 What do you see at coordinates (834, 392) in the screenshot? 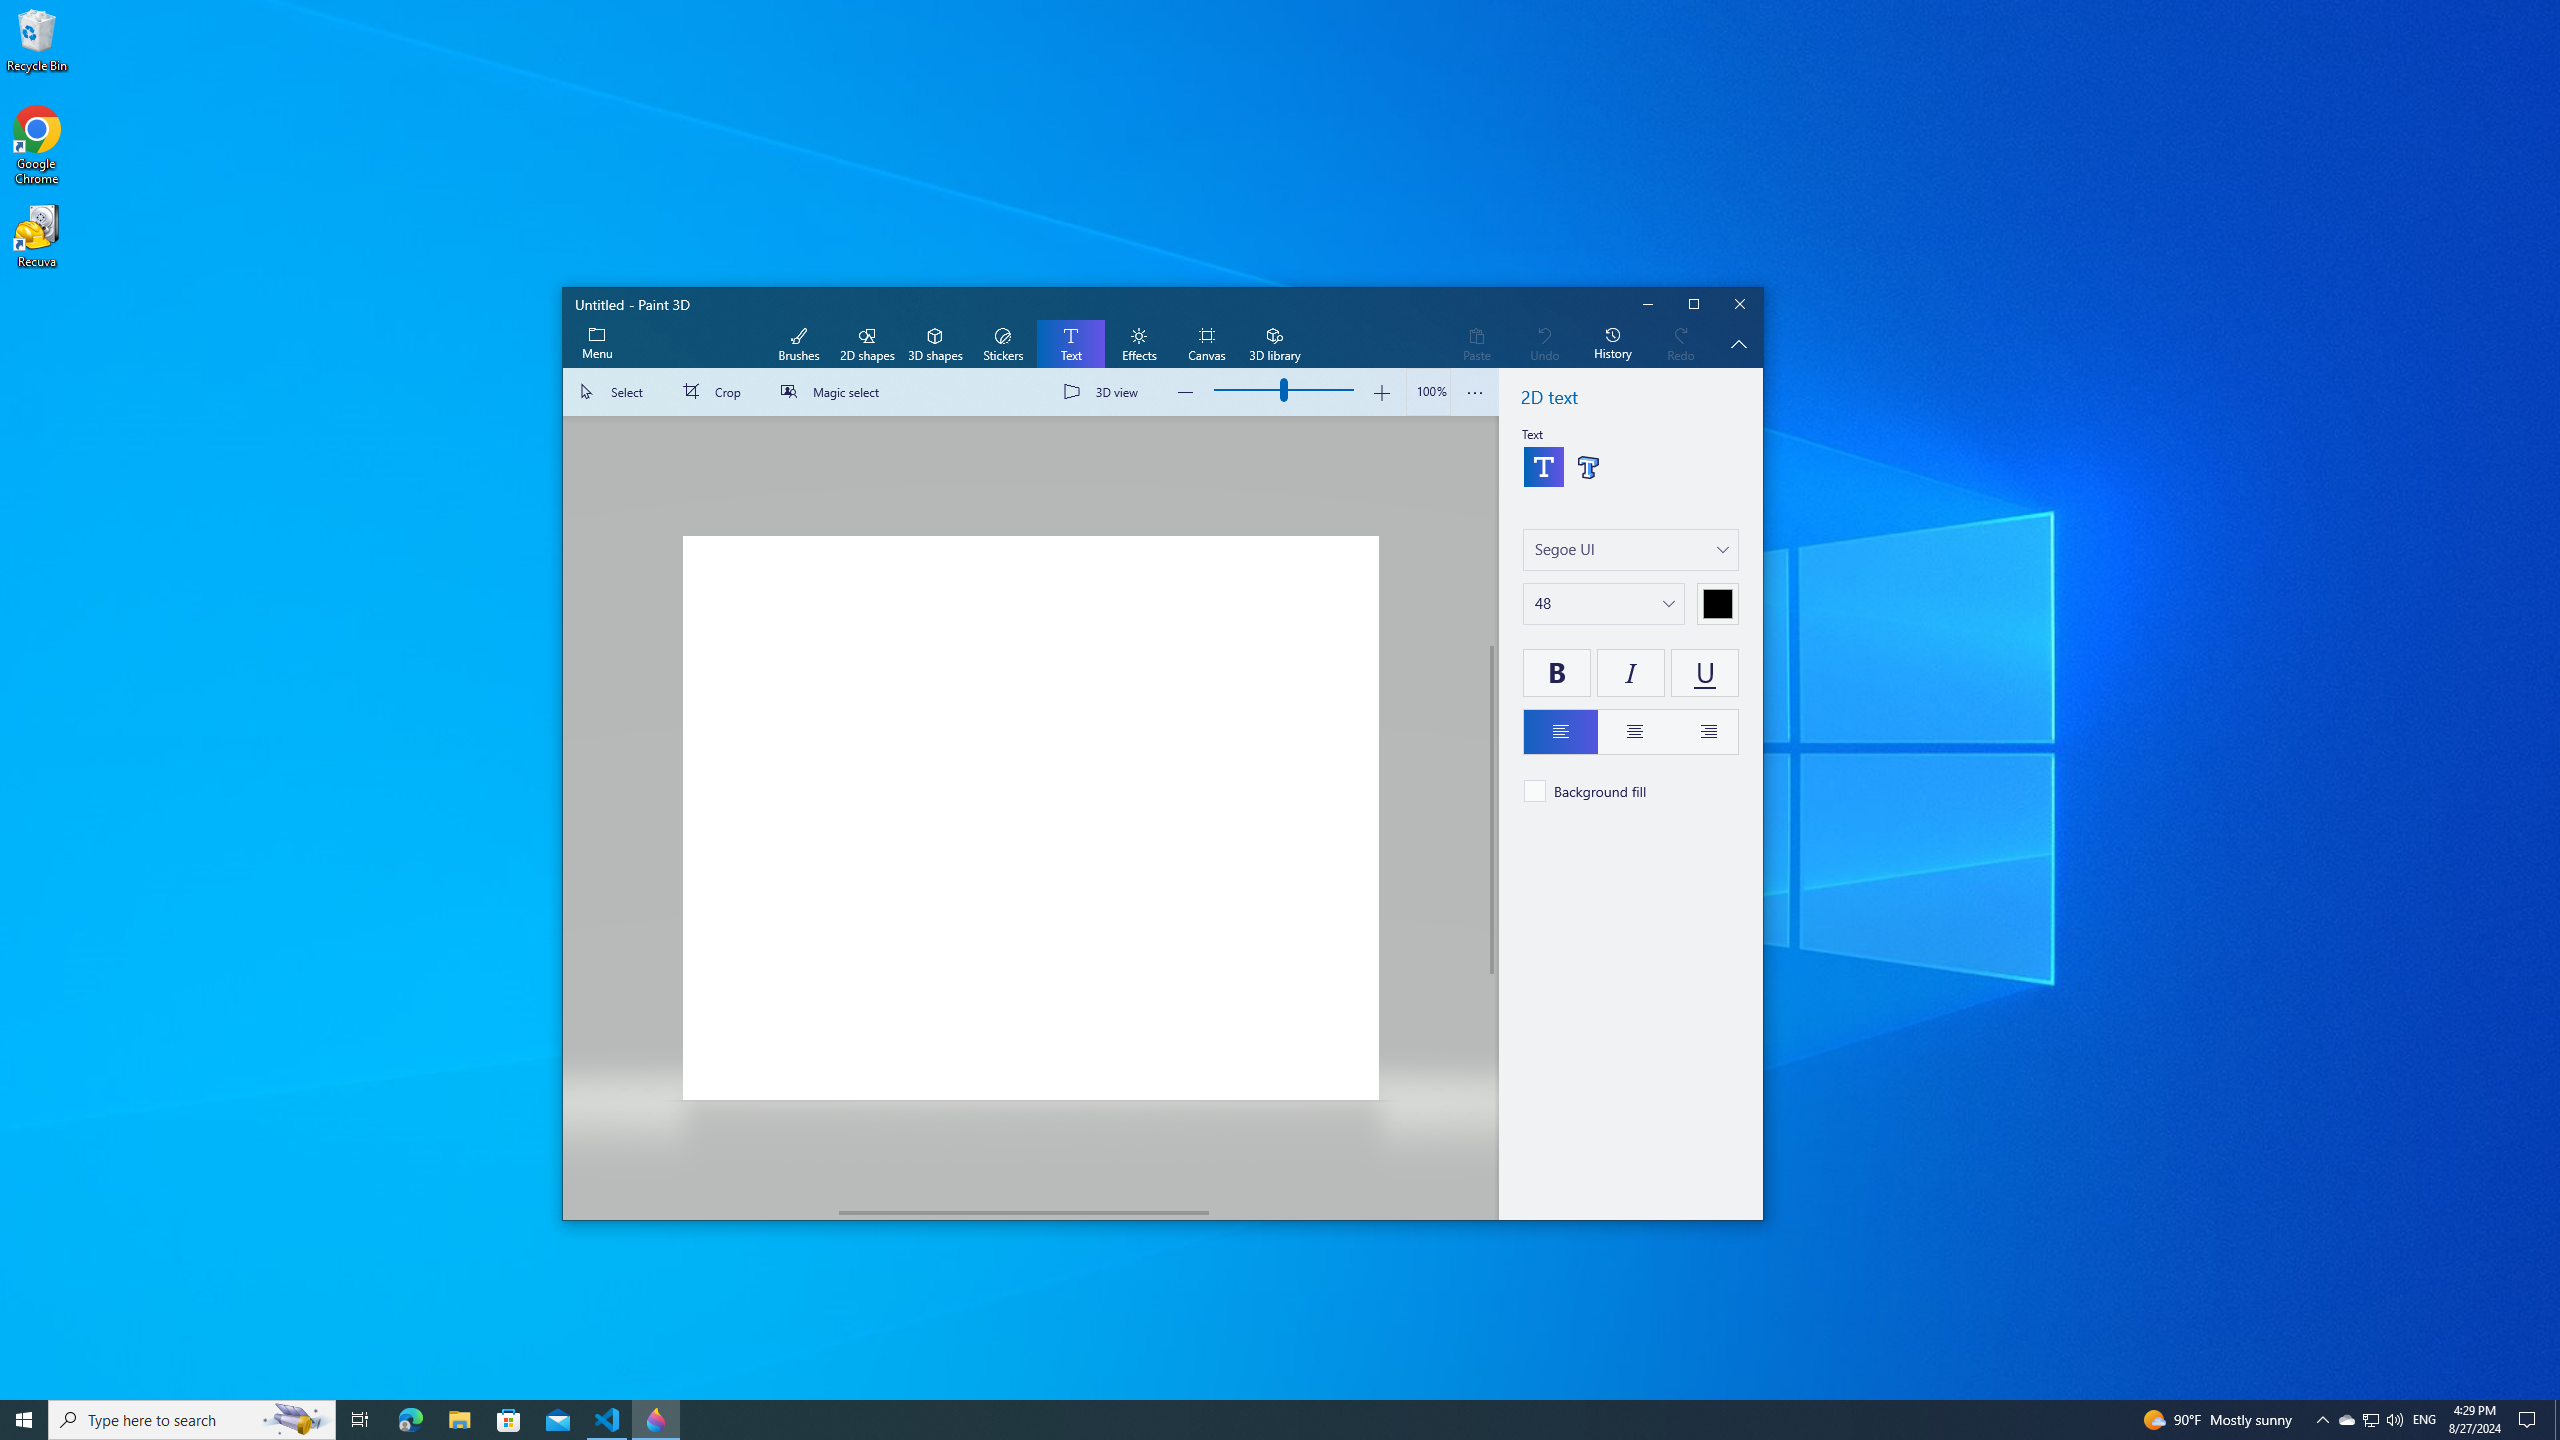
I see `Magic select` at bounding box center [834, 392].